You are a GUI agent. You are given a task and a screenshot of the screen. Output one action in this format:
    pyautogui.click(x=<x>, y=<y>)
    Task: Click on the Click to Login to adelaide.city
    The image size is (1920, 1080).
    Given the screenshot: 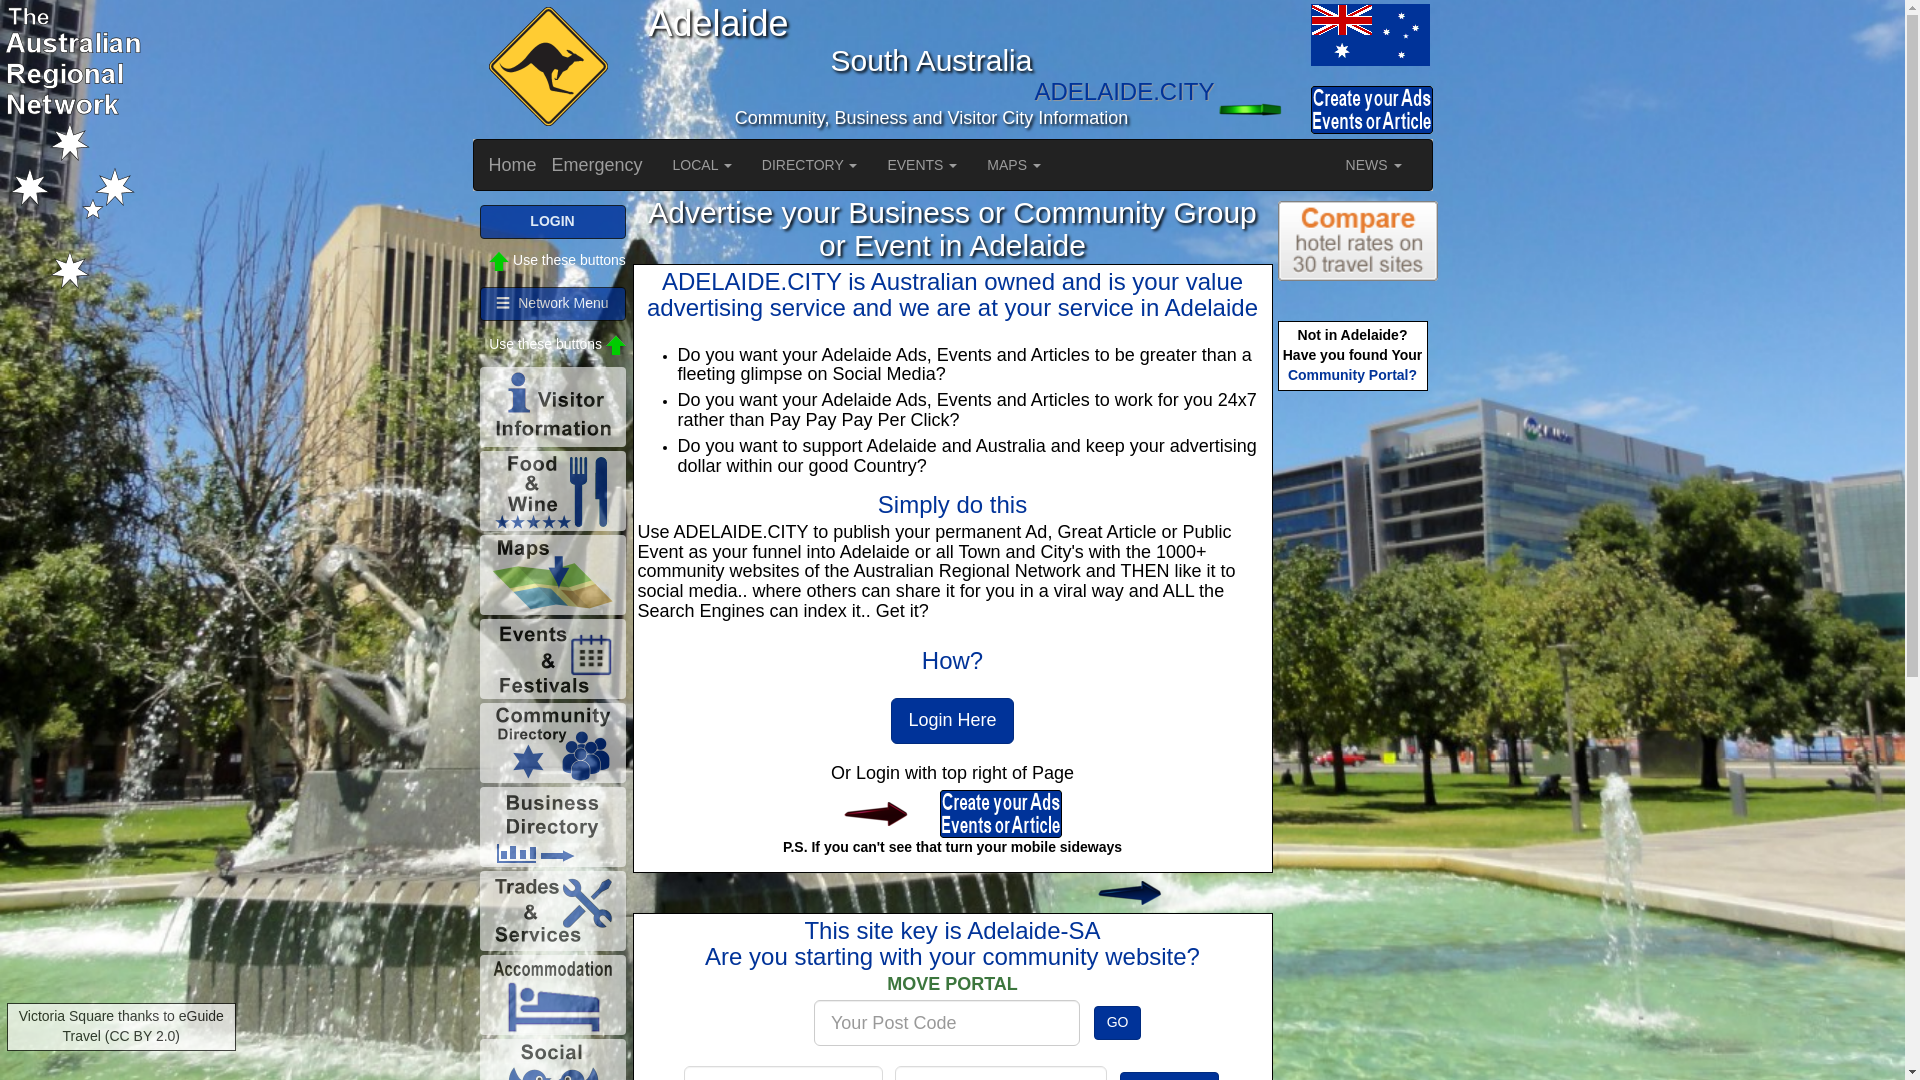 What is the action you would take?
    pyautogui.click(x=892, y=814)
    